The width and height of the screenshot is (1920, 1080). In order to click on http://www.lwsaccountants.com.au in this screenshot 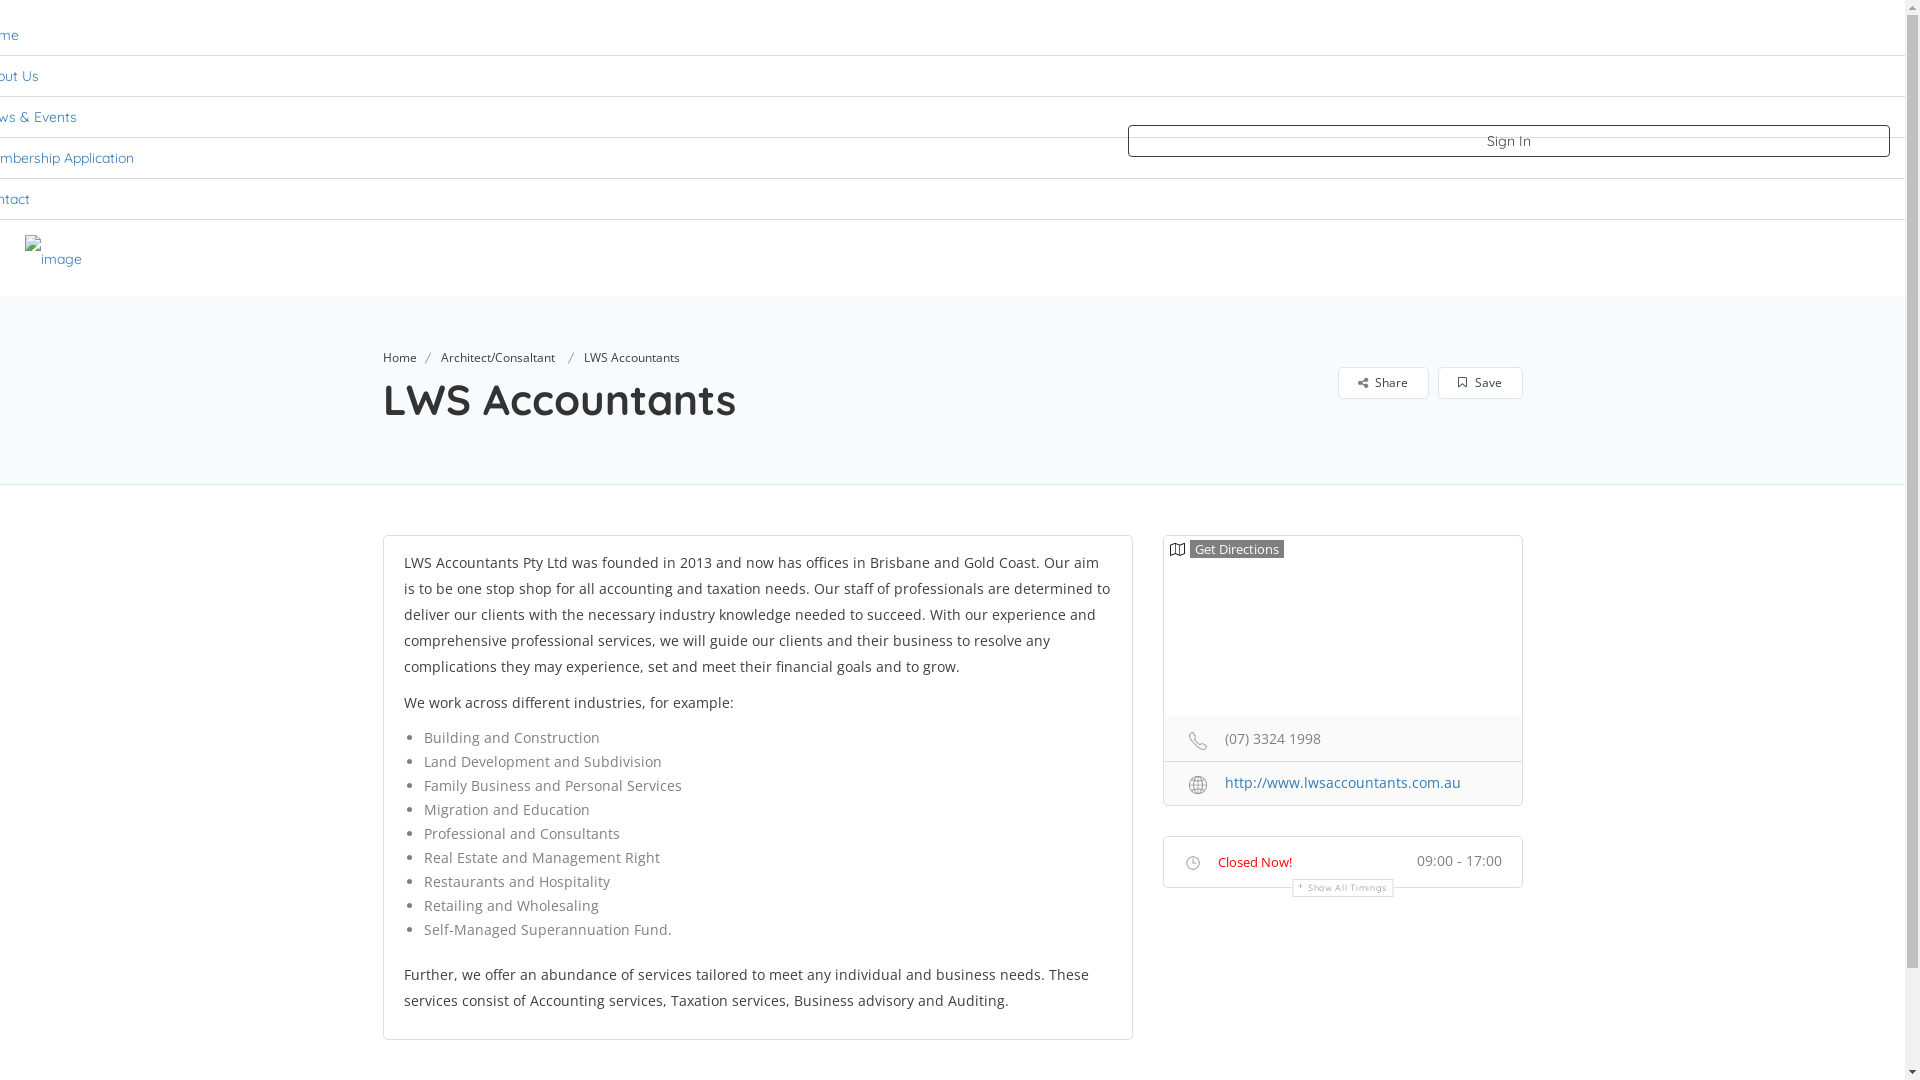, I will do `click(1343, 782)`.